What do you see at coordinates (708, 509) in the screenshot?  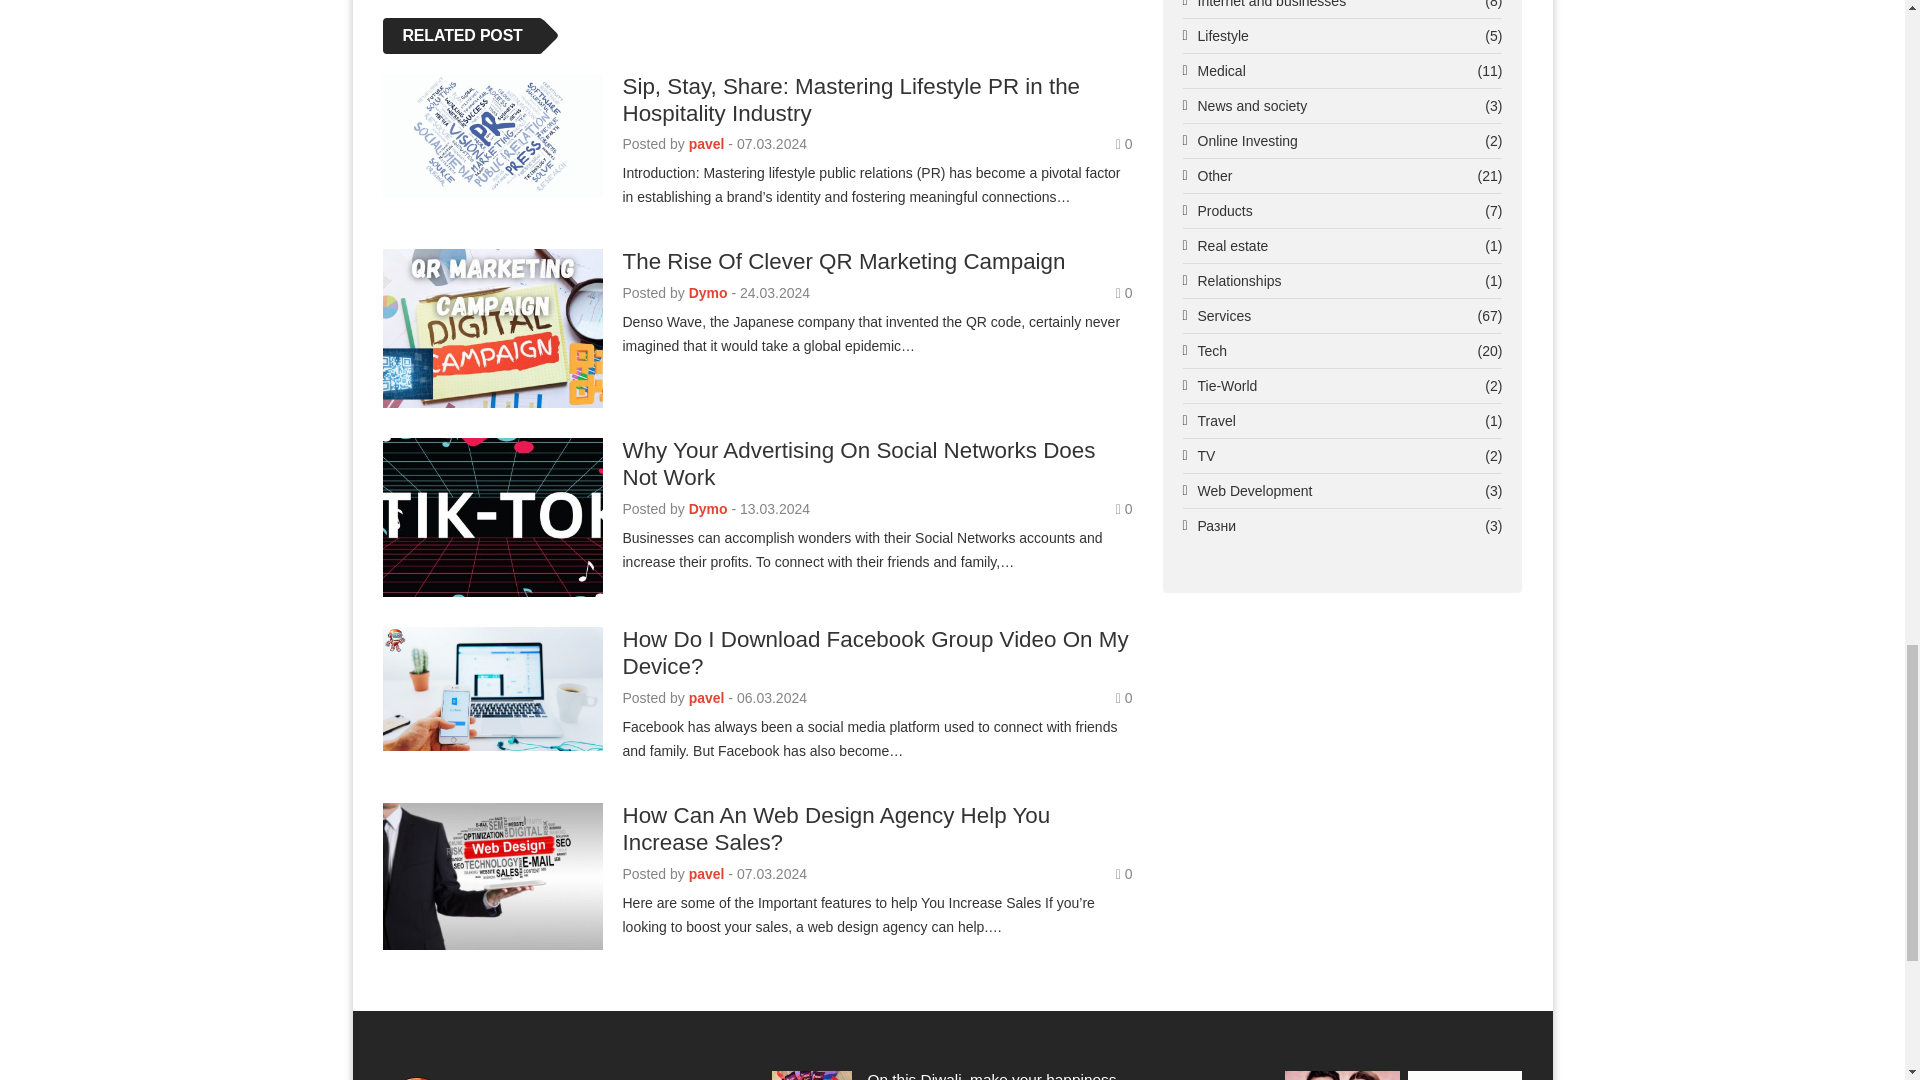 I see `Posts by Dymo` at bounding box center [708, 509].